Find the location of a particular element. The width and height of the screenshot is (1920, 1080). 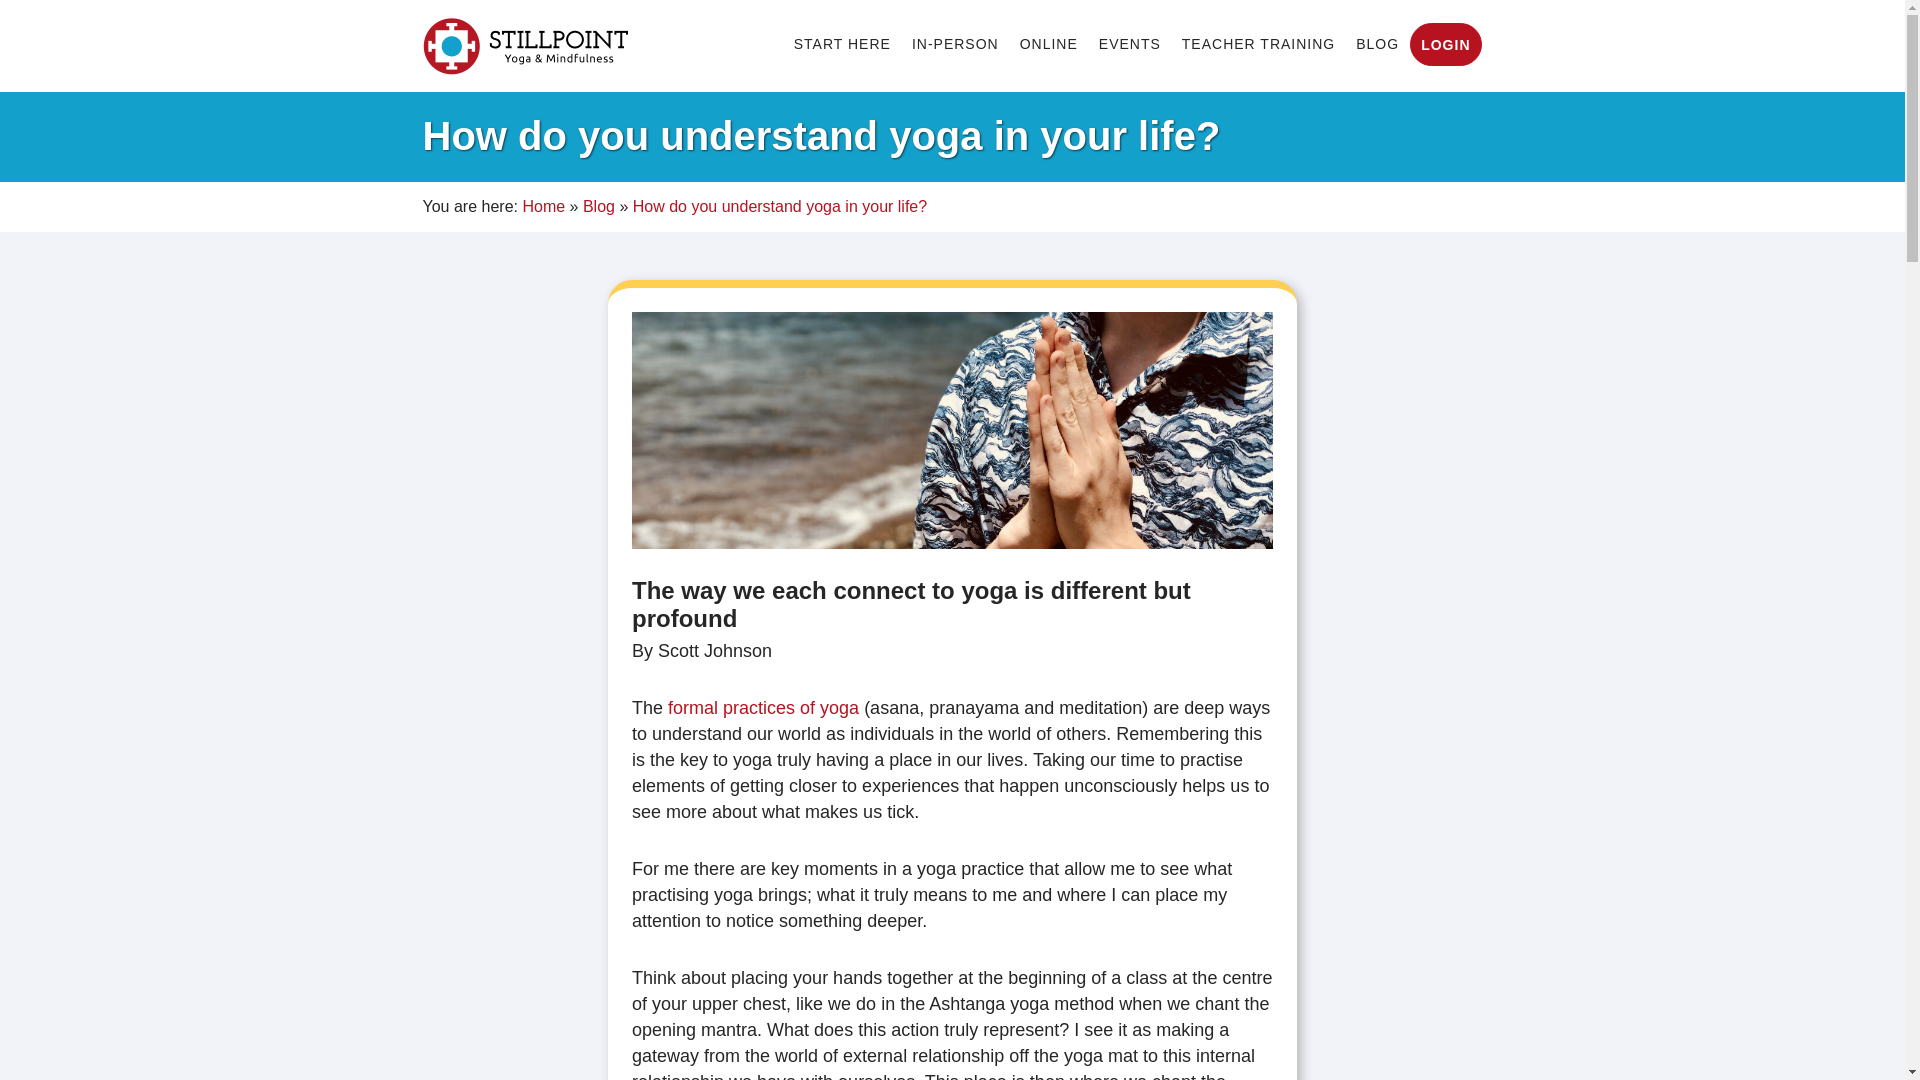

Home is located at coordinates (543, 206).